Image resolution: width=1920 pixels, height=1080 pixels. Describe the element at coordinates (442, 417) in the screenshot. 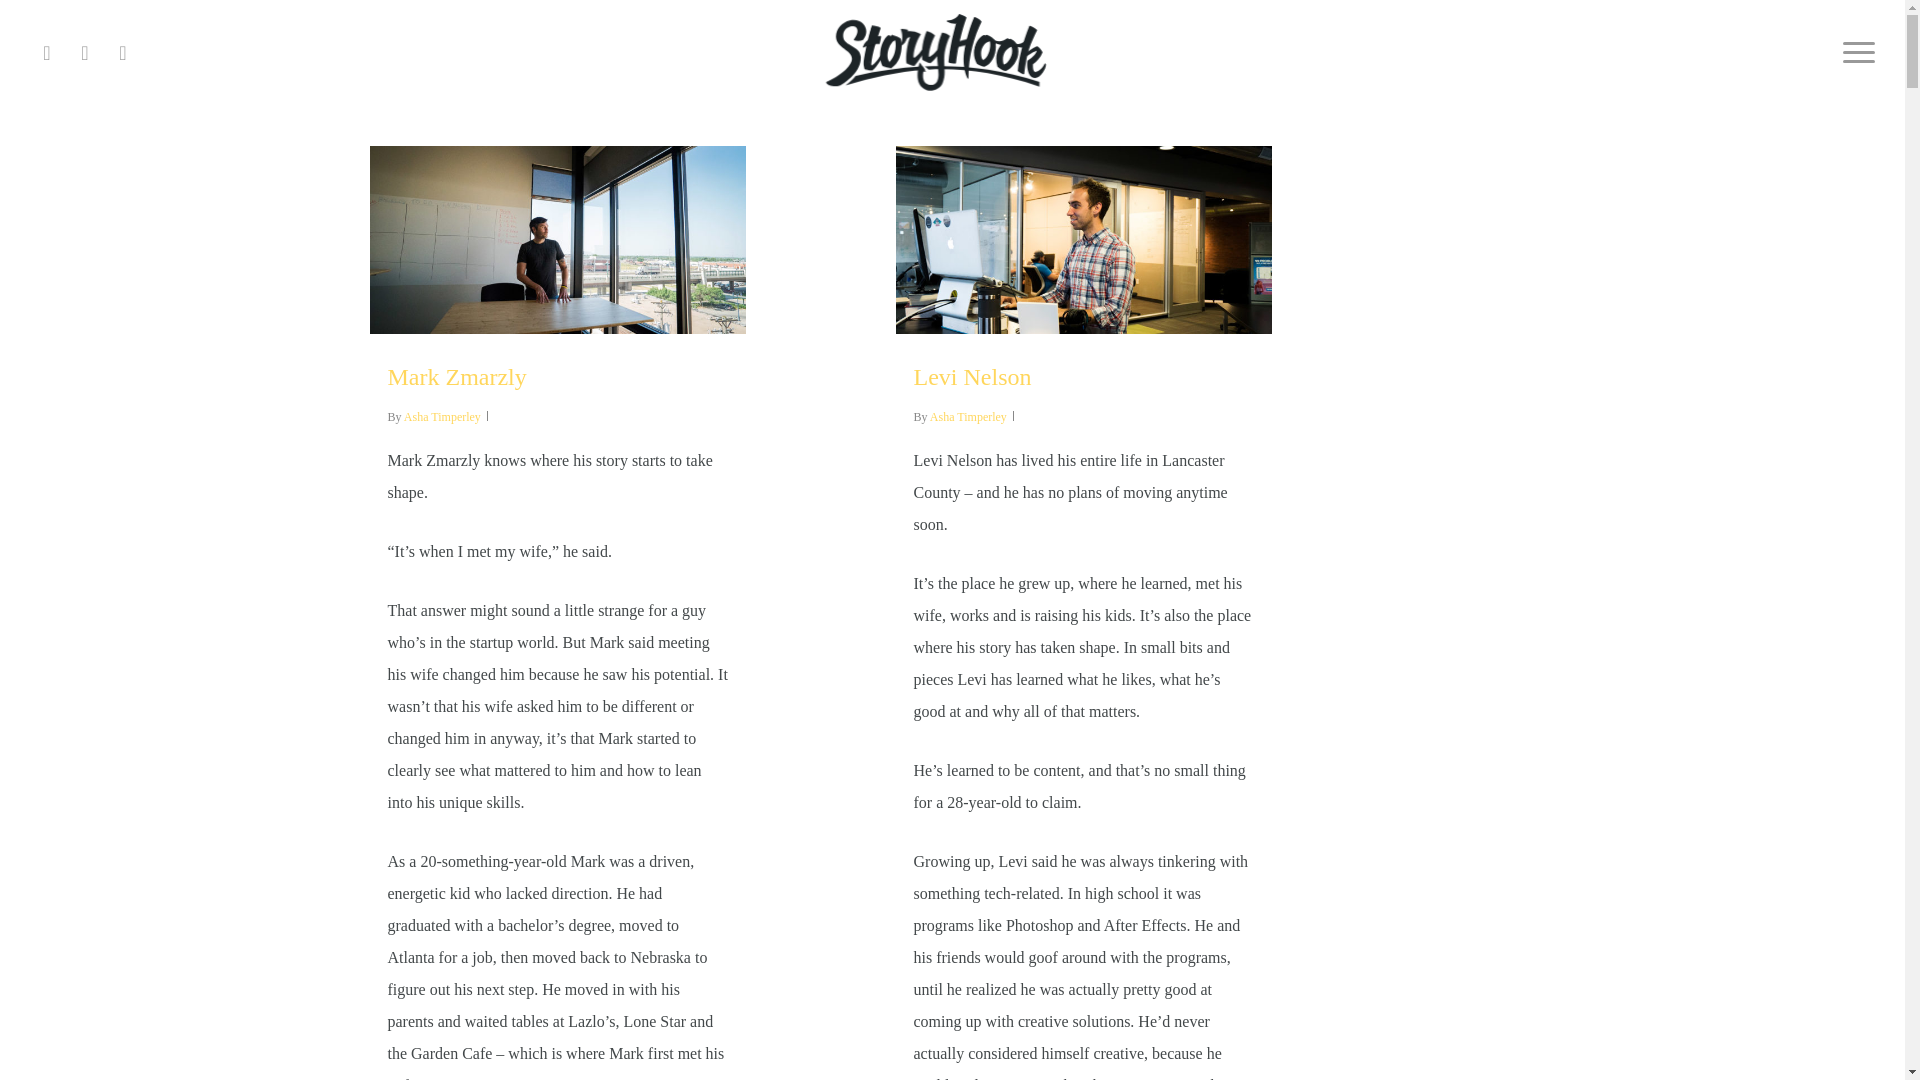

I see `Posts by Asha Timperley` at that location.